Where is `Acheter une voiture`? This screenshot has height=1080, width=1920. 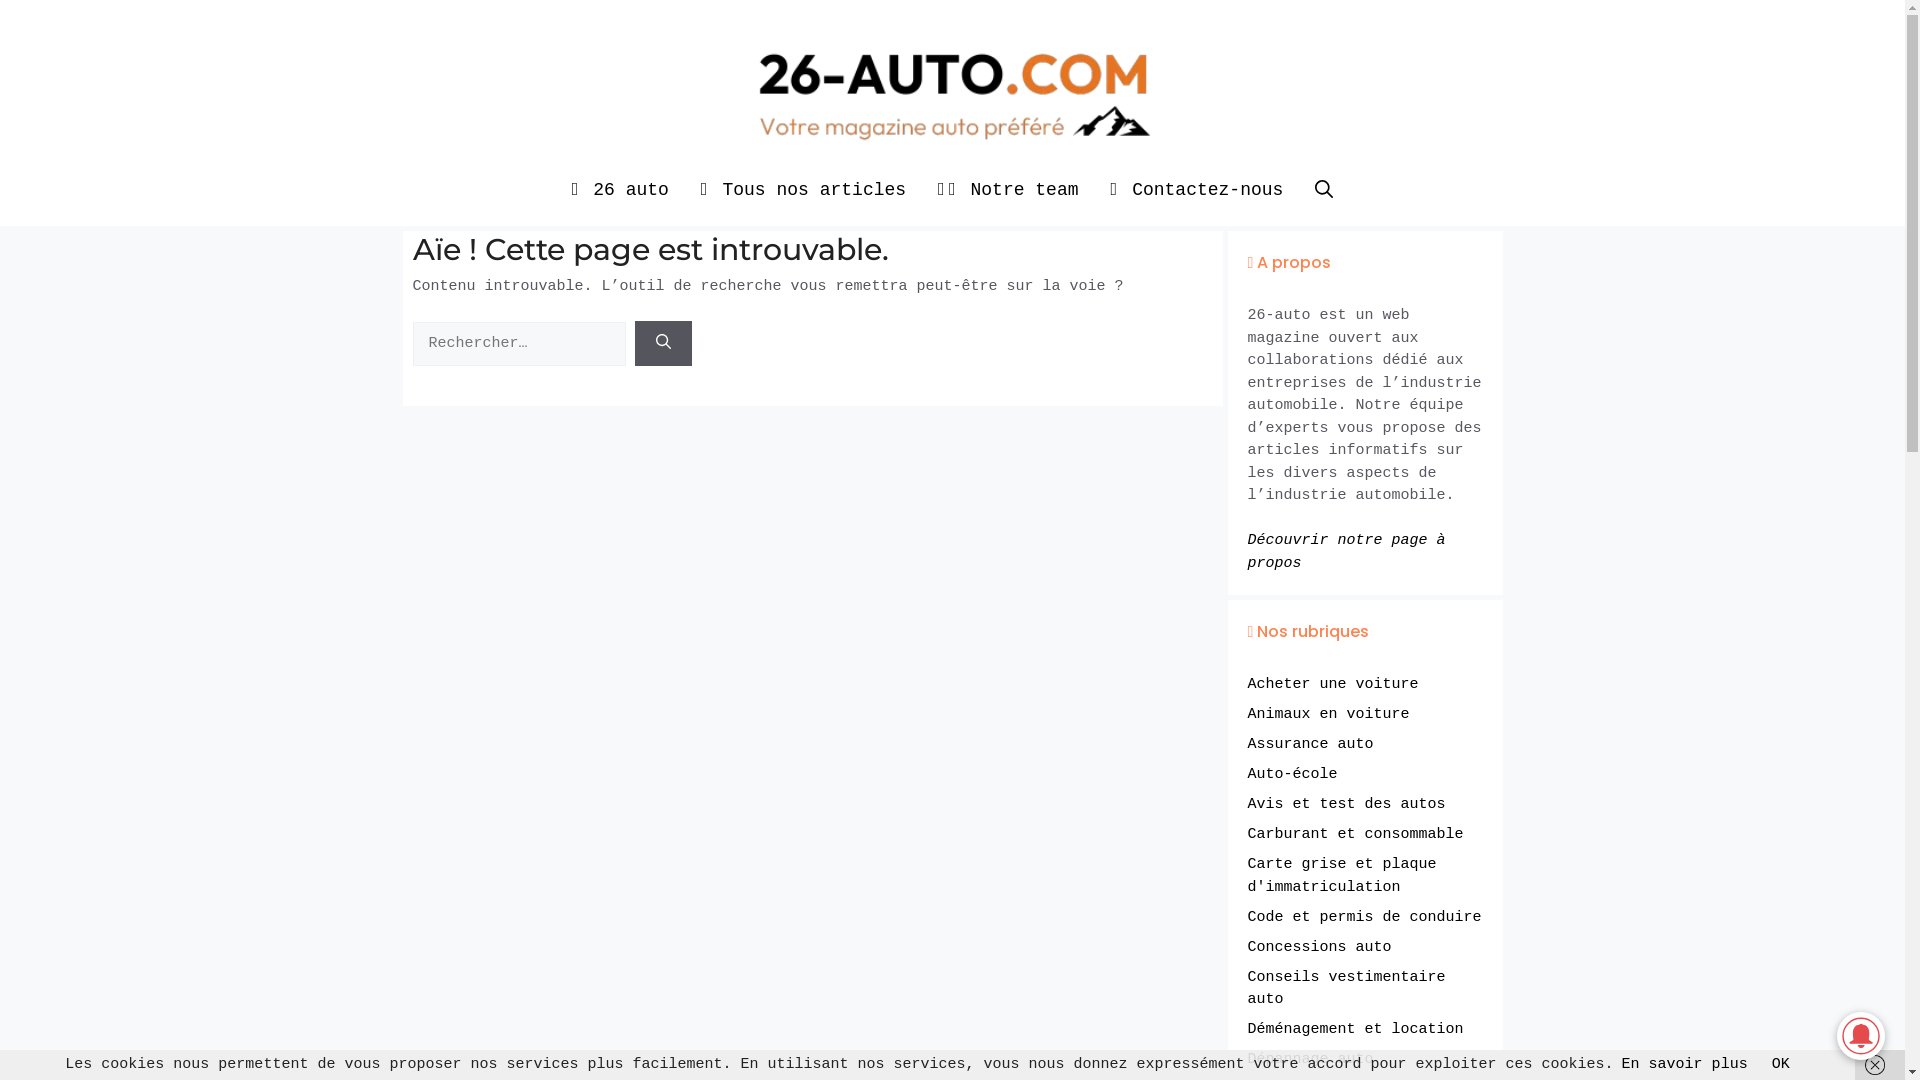 Acheter une voiture is located at coordinates (1334, 684).